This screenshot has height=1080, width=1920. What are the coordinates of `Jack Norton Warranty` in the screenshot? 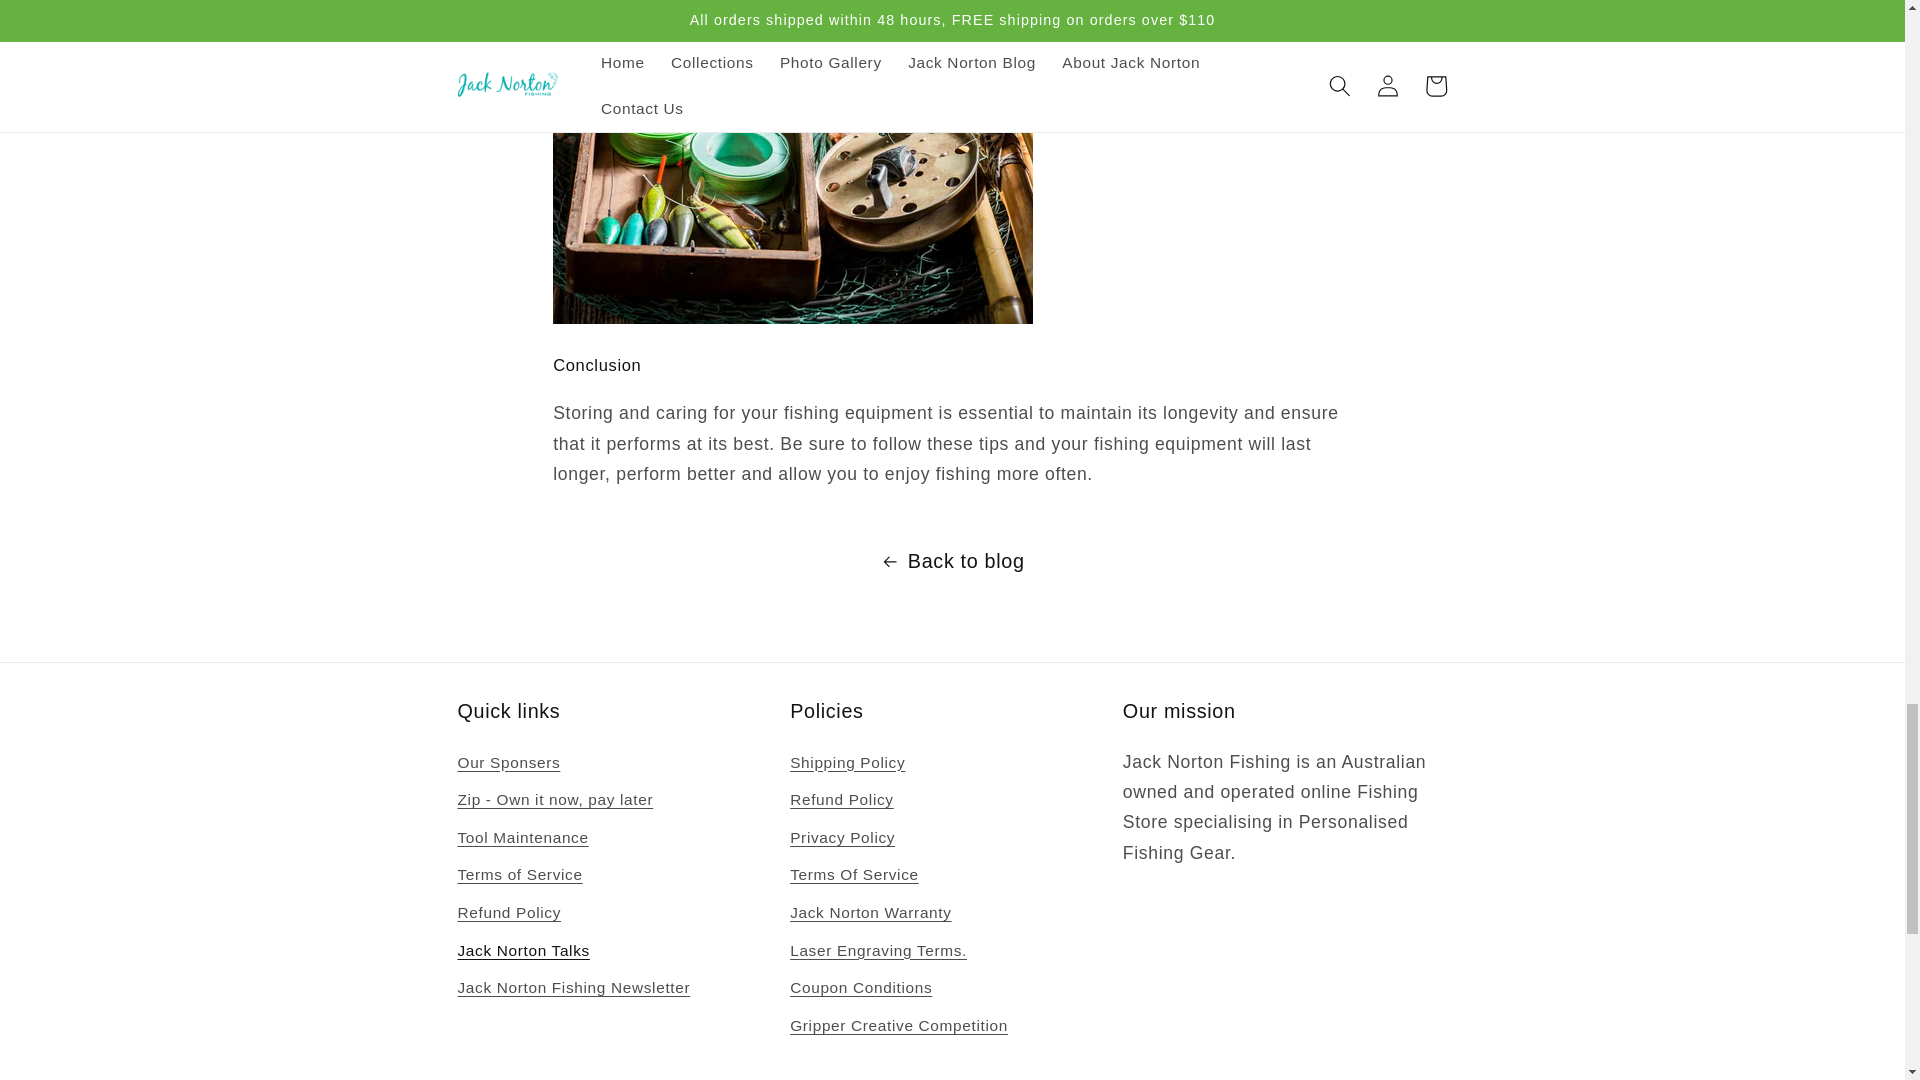 It's located at (870, 913).